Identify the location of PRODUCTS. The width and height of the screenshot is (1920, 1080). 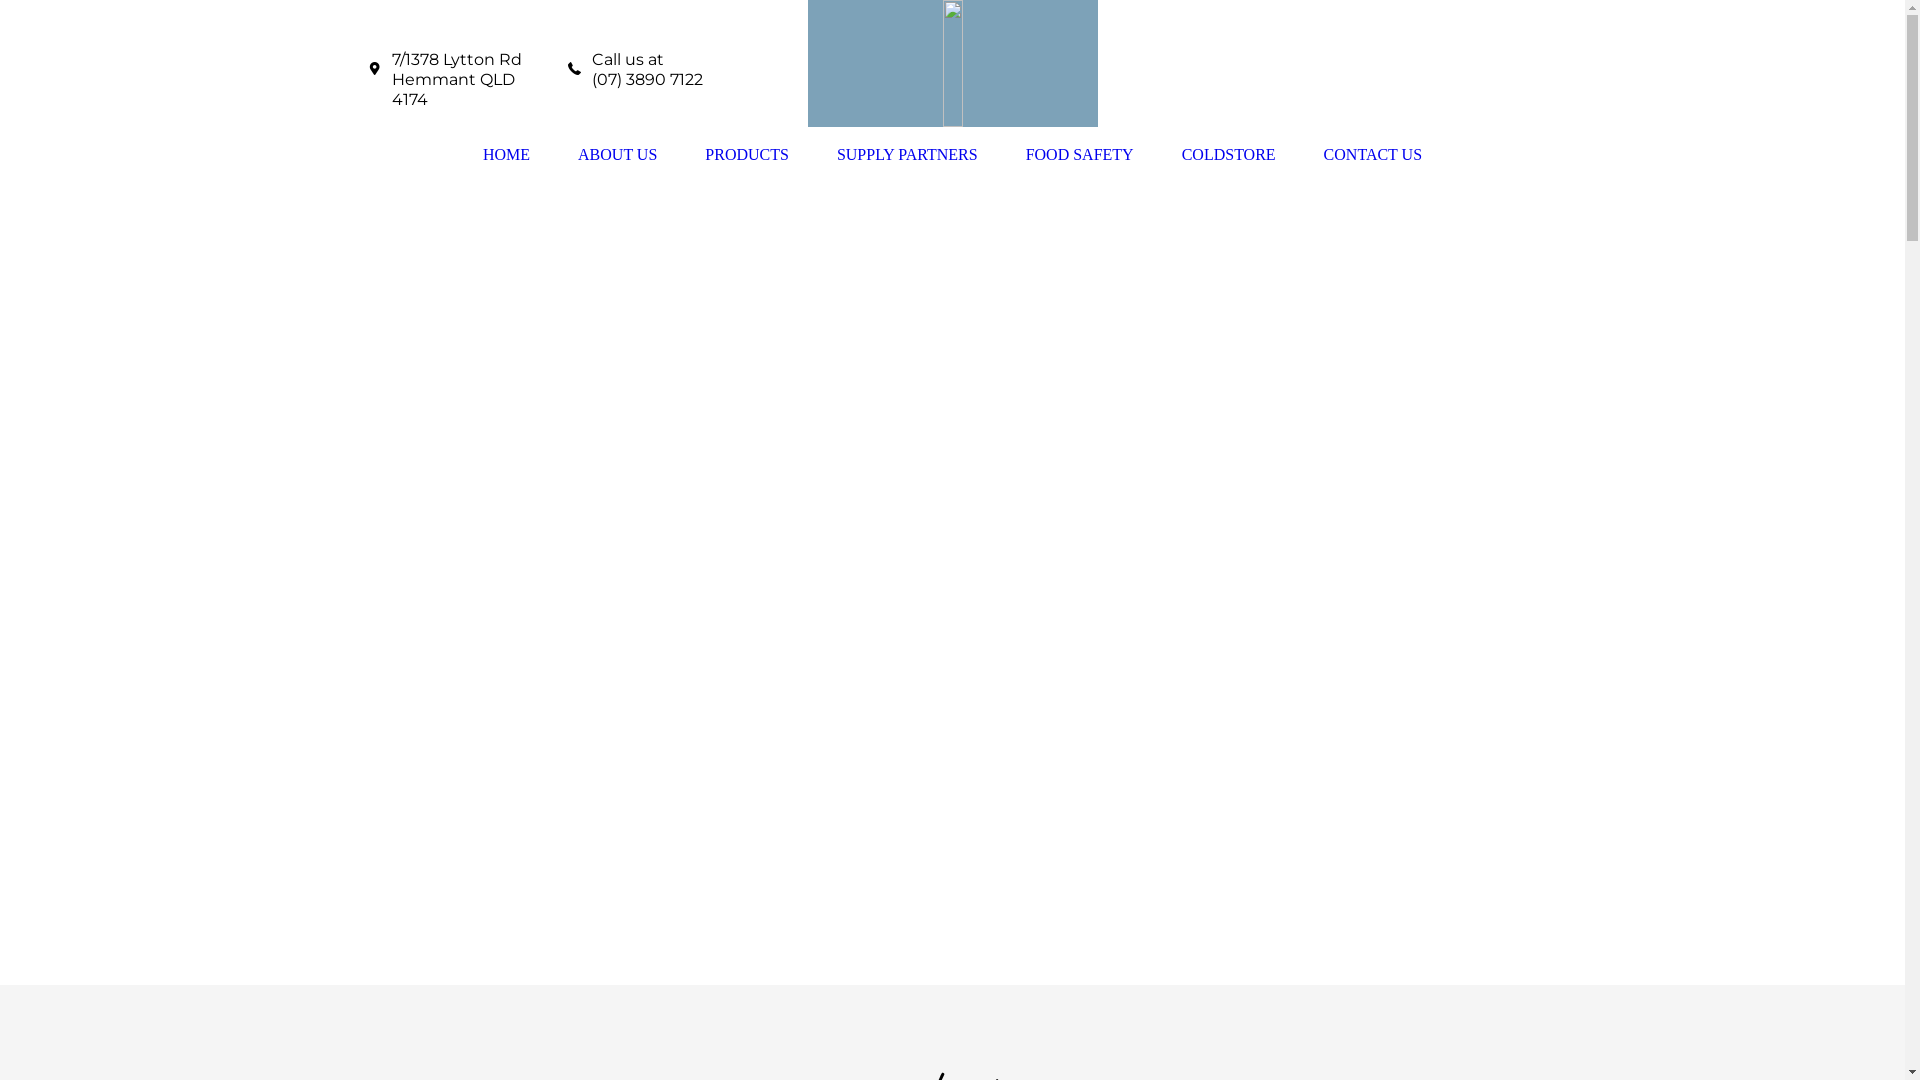
(747, 155).